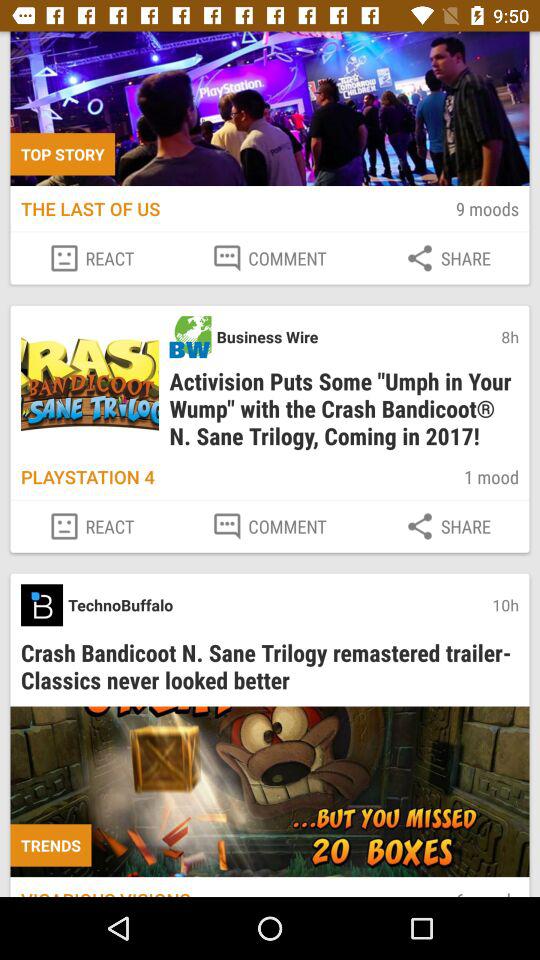 The image size is (540, 960). What do you see at coordinates (269, 526) in the screenshot?
I see `go to comment` at bounding box center [269, 526].